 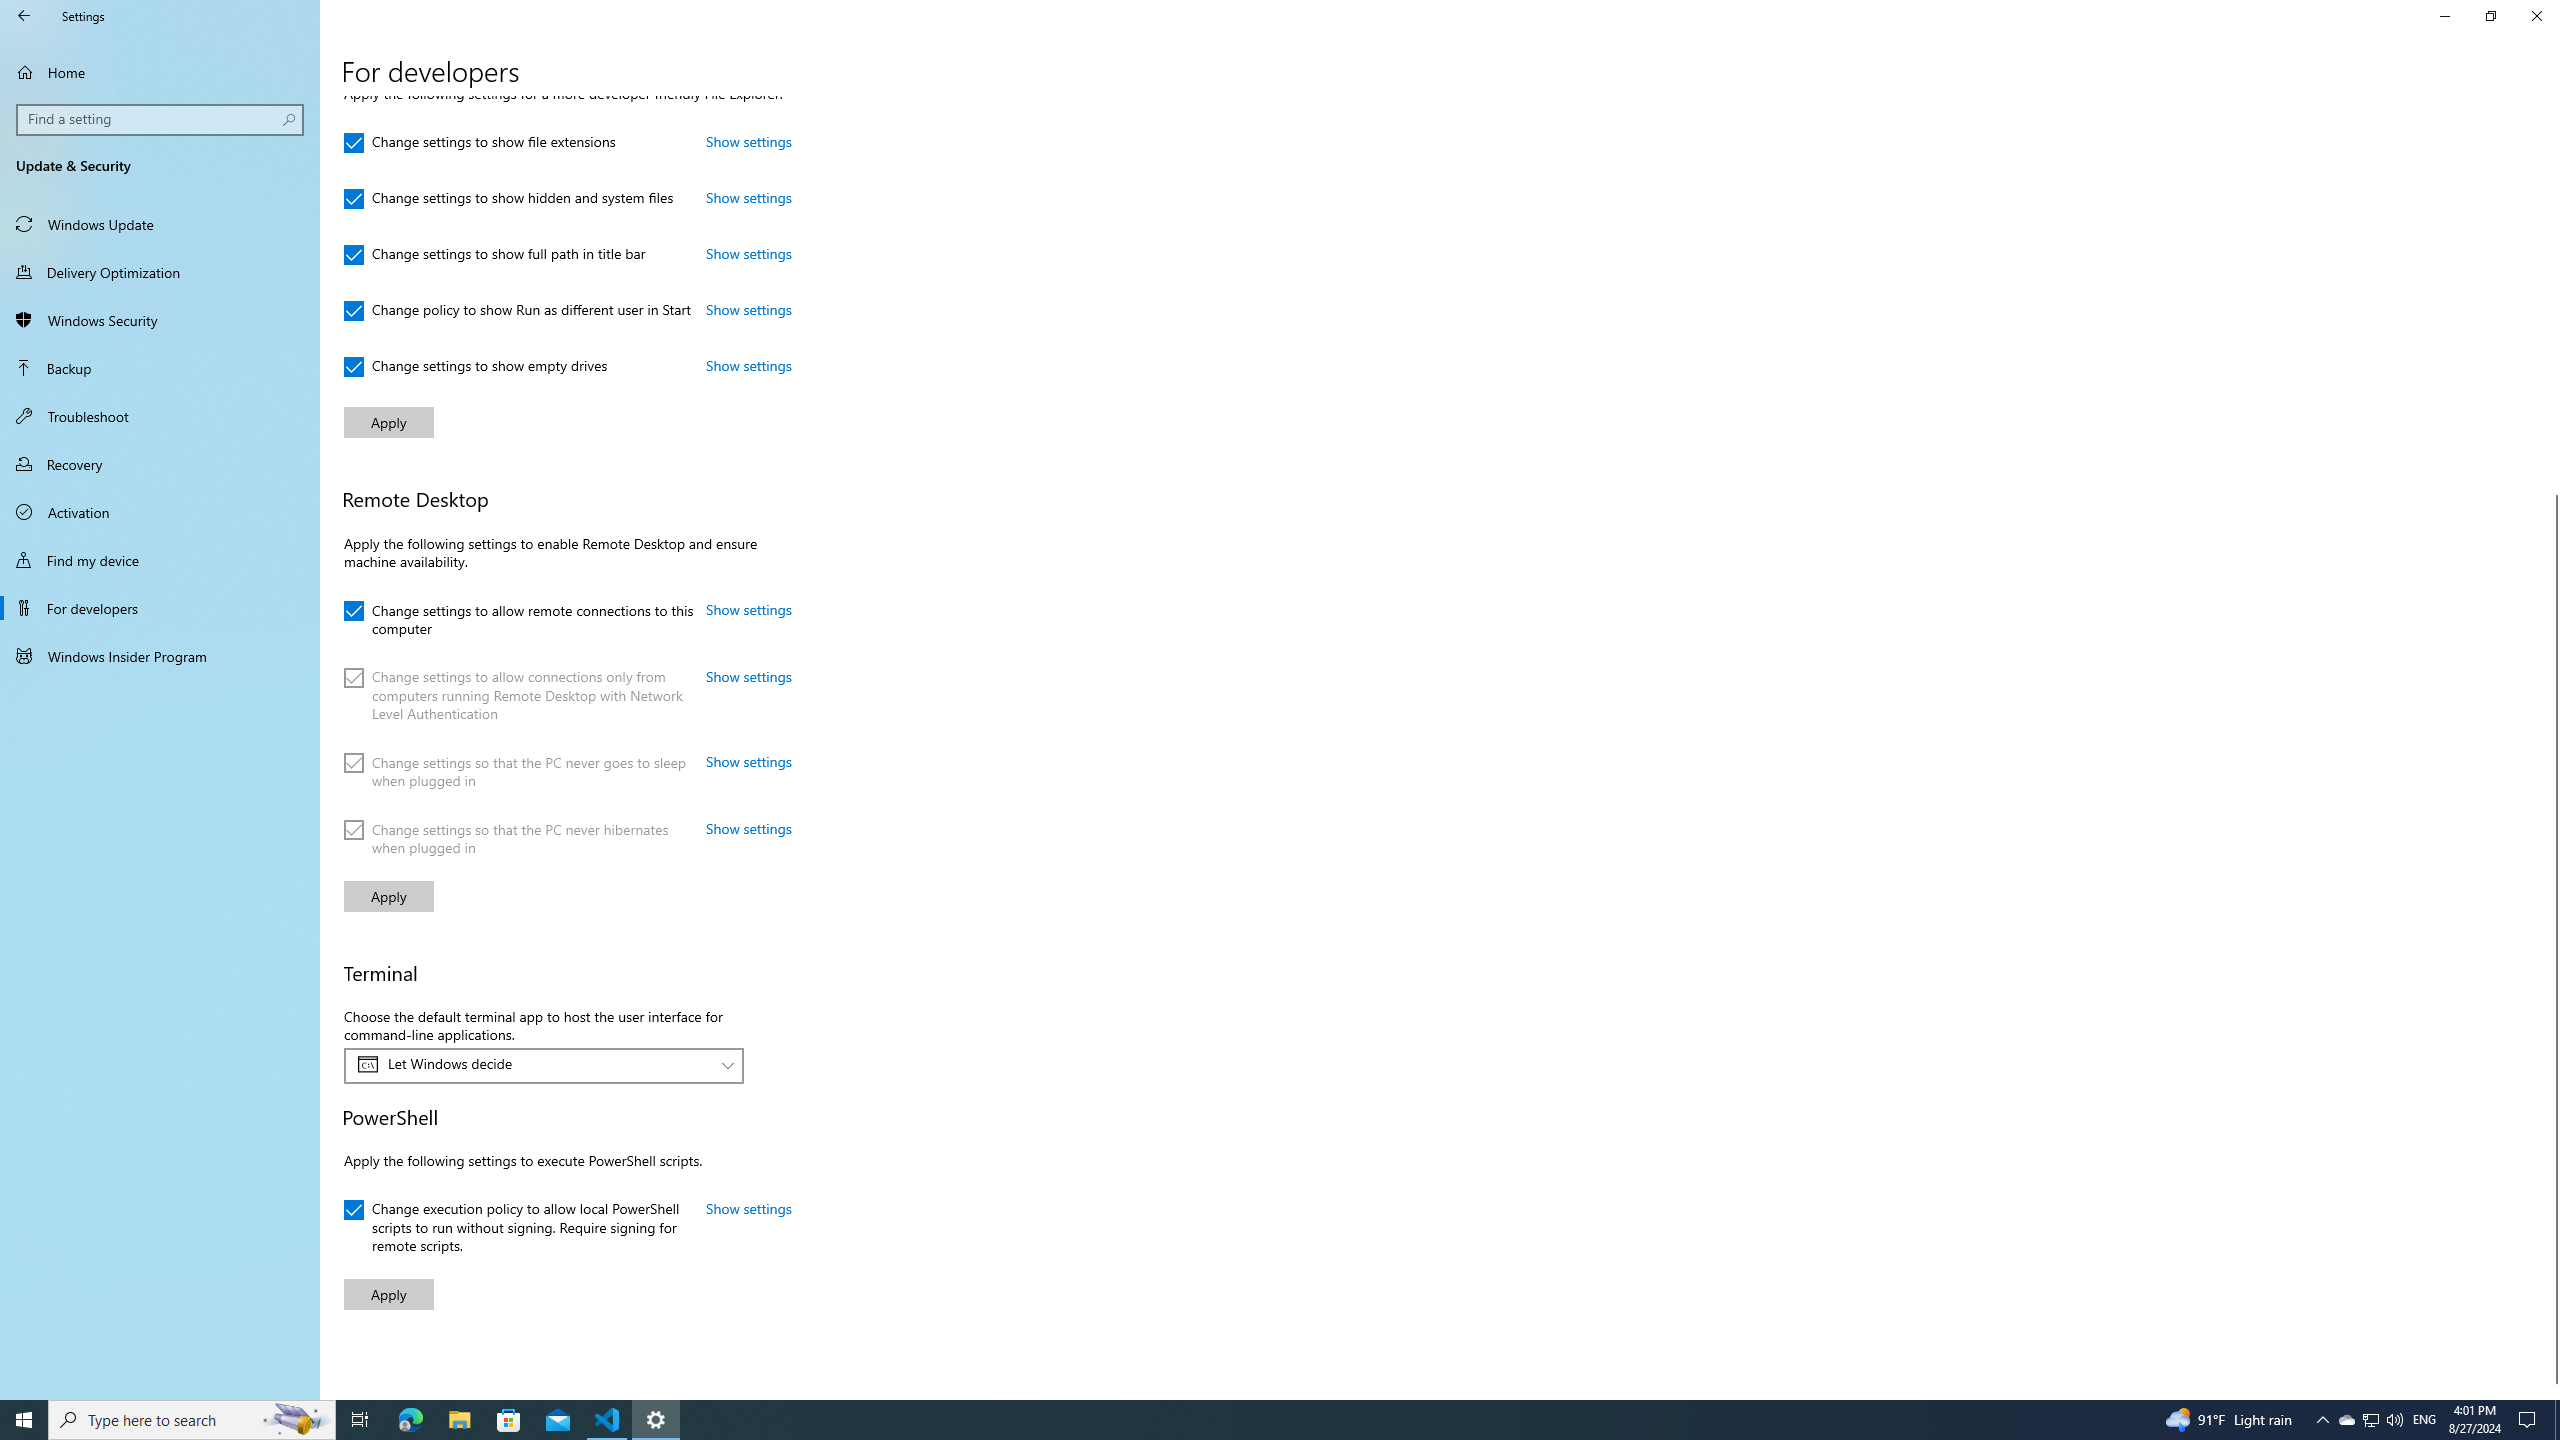 I want to click on Search box, Find a setting, so click(x=161, y=119).